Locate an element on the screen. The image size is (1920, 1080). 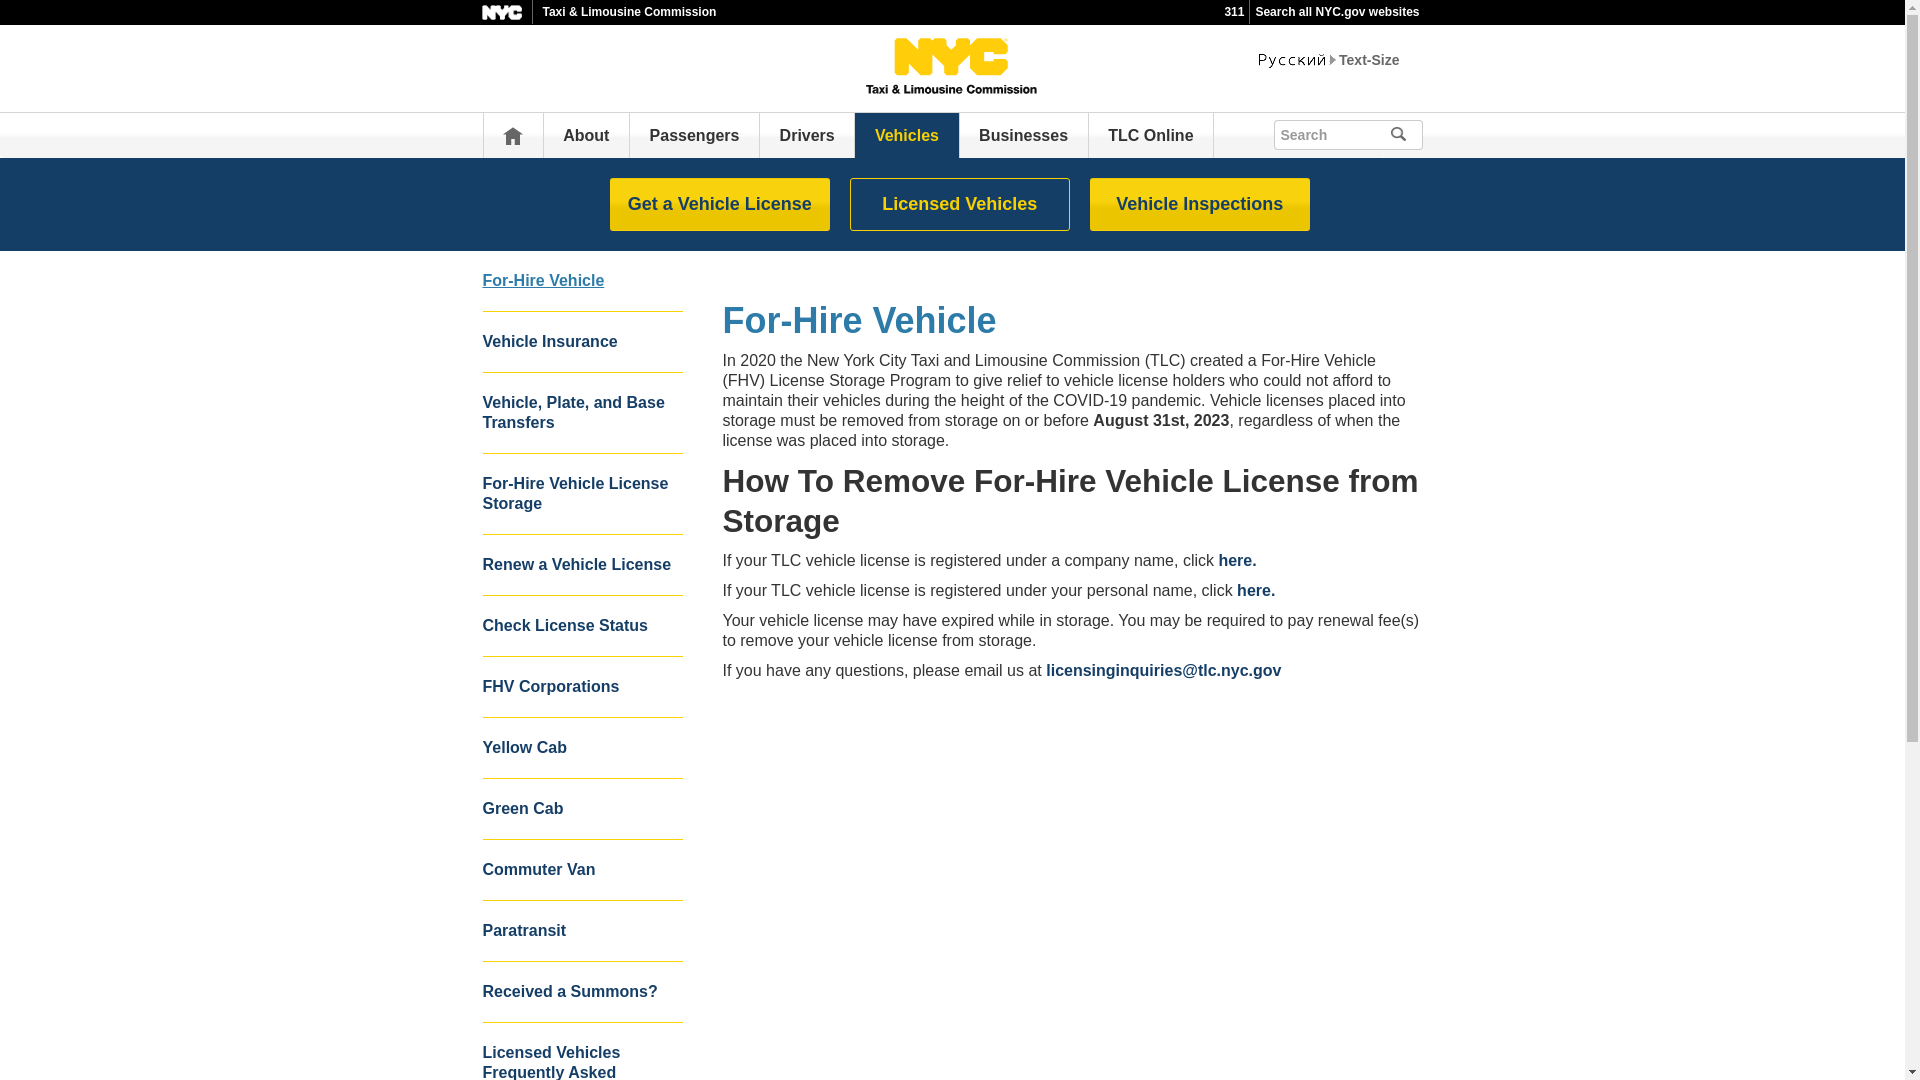
submit is located at coordinates (1406, 134).